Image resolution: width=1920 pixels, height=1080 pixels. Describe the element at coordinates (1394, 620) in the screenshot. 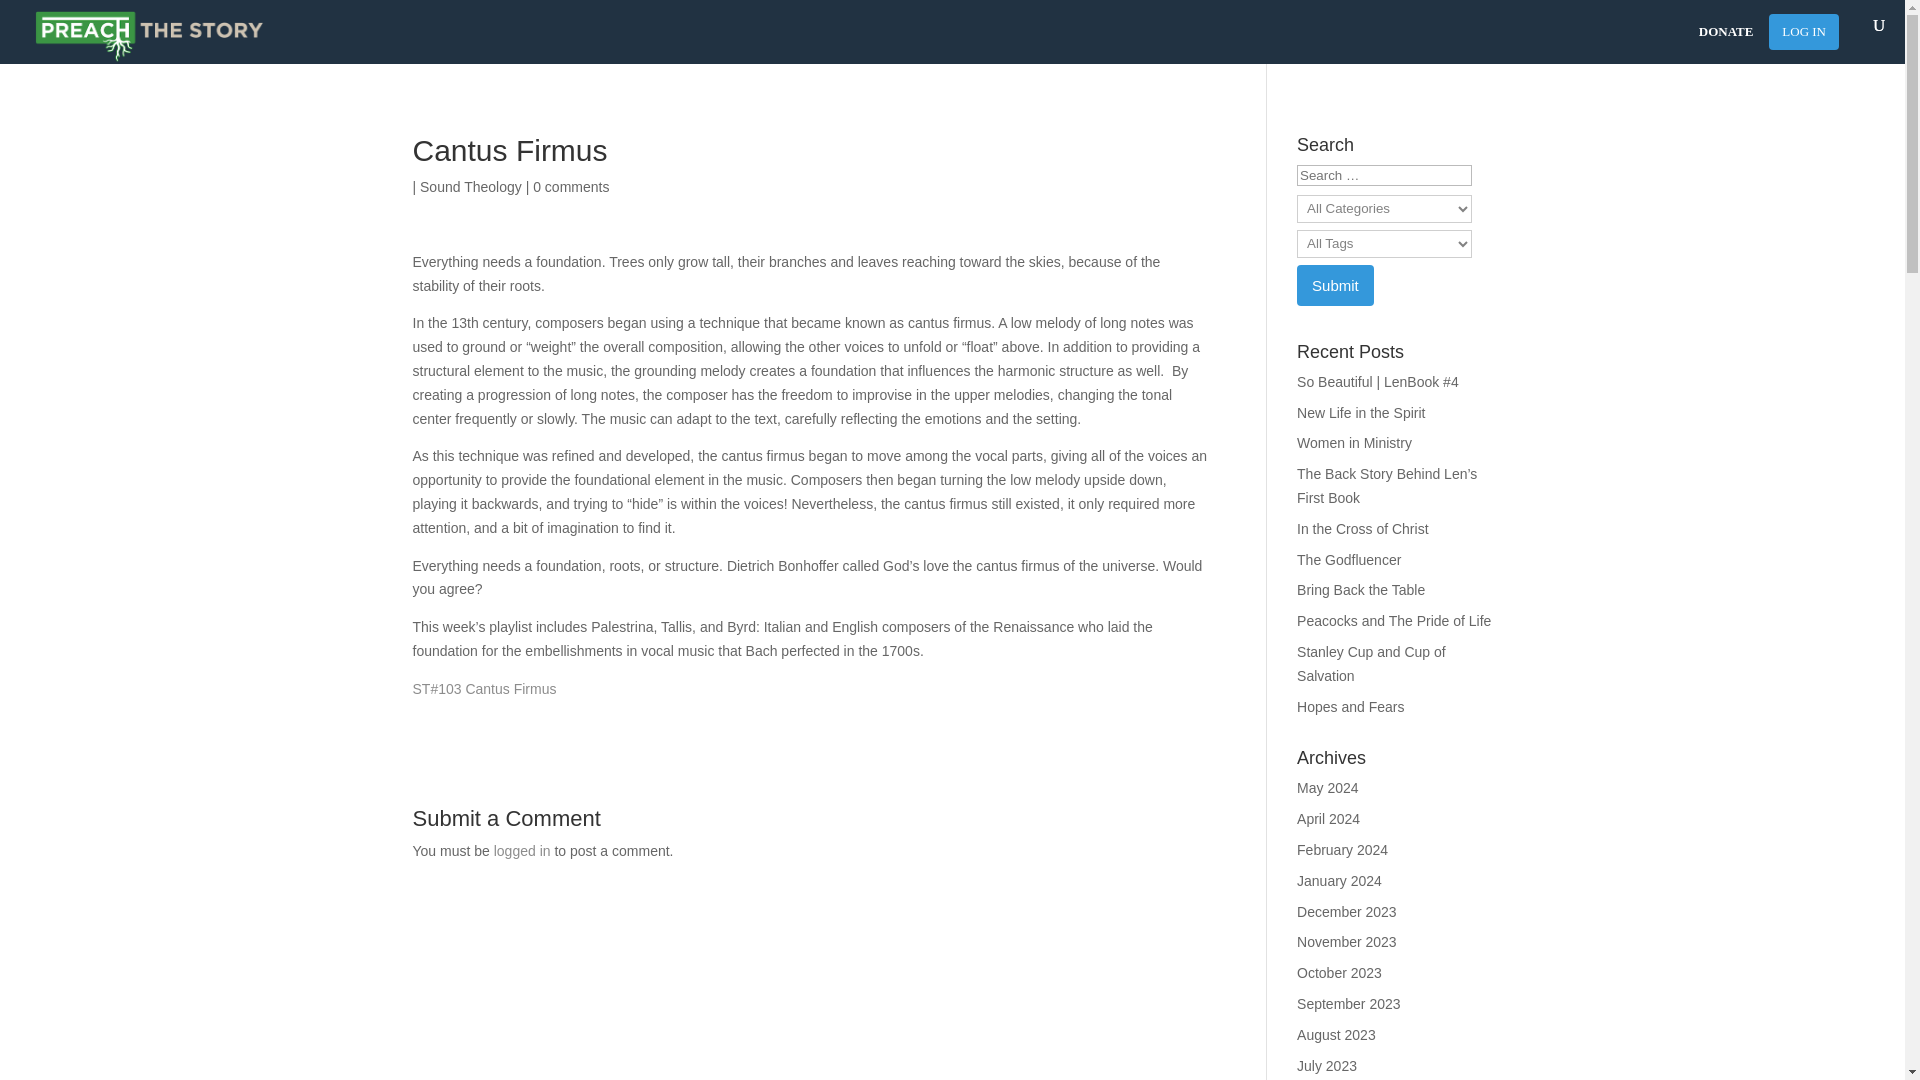

I see `Peacocks and The Pride of Life` at that location.